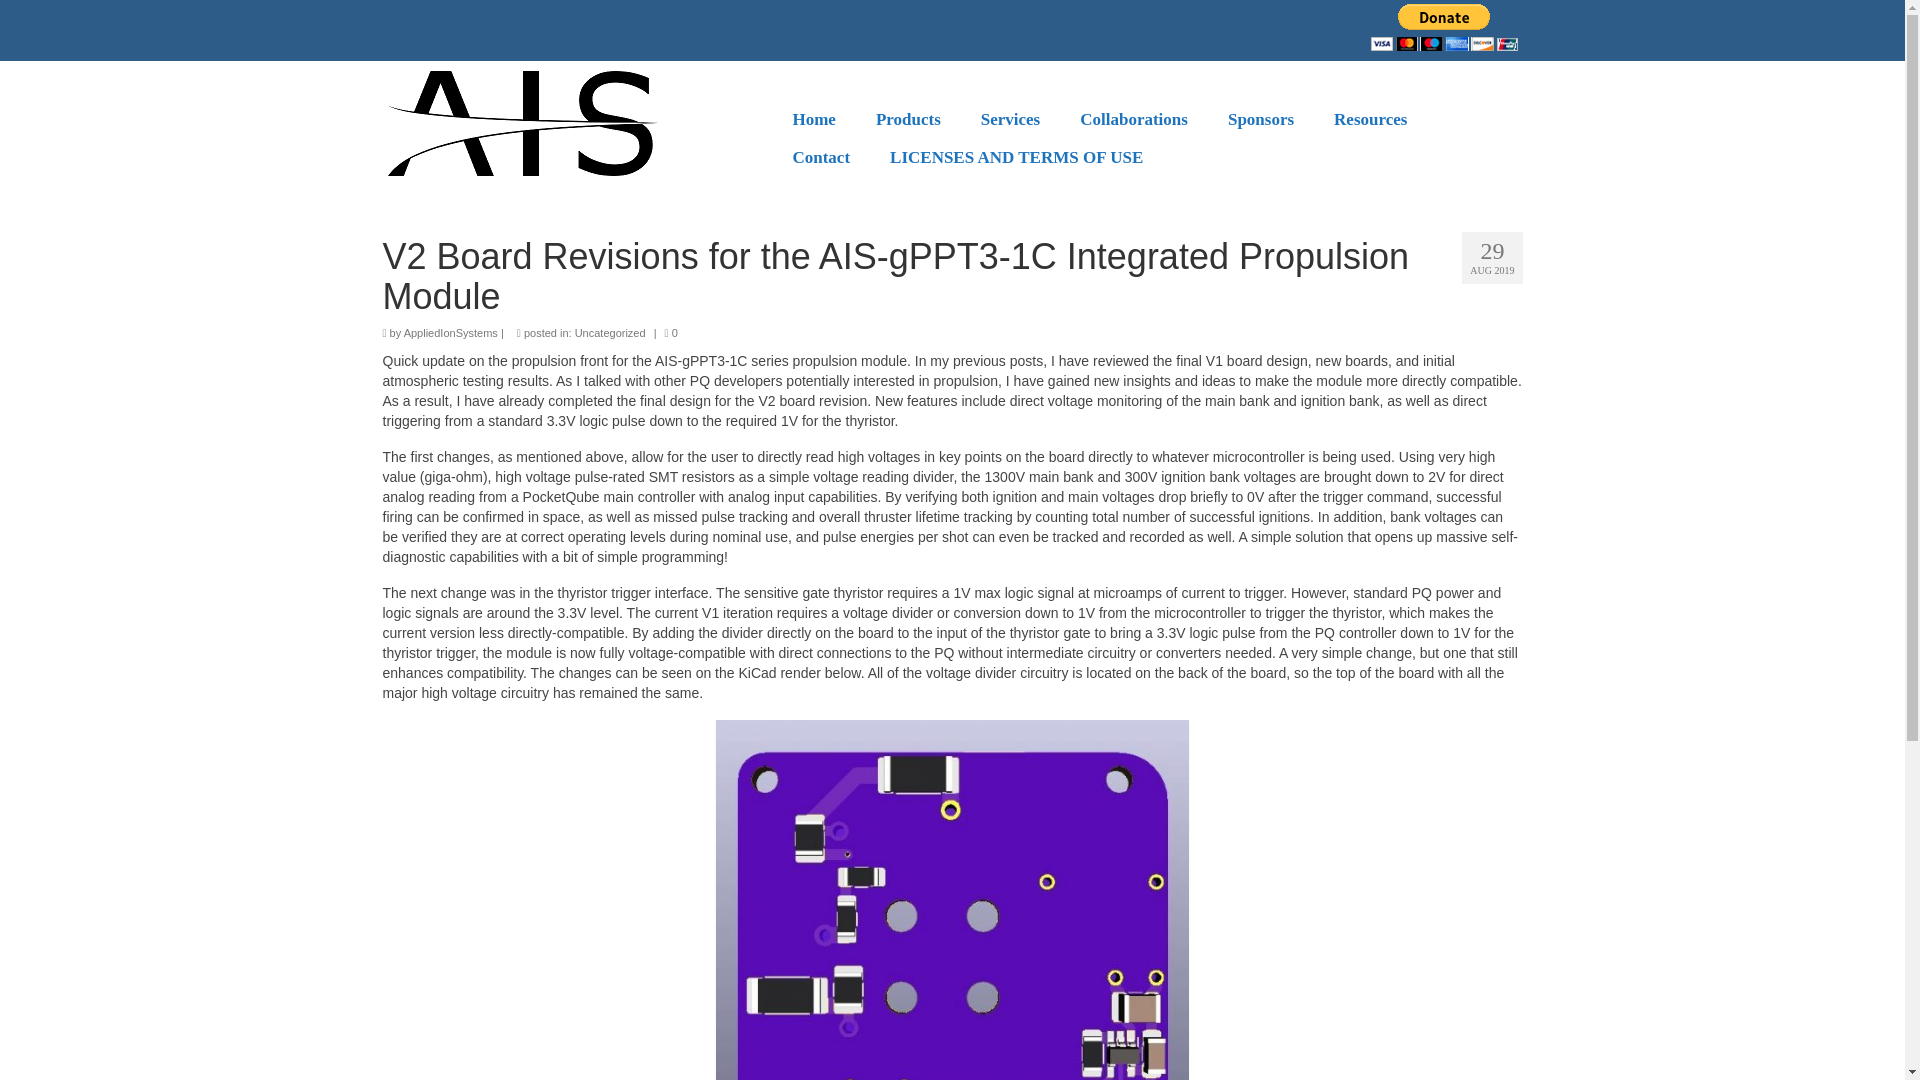  I want to click on Collaborations, so click(1133, 120).